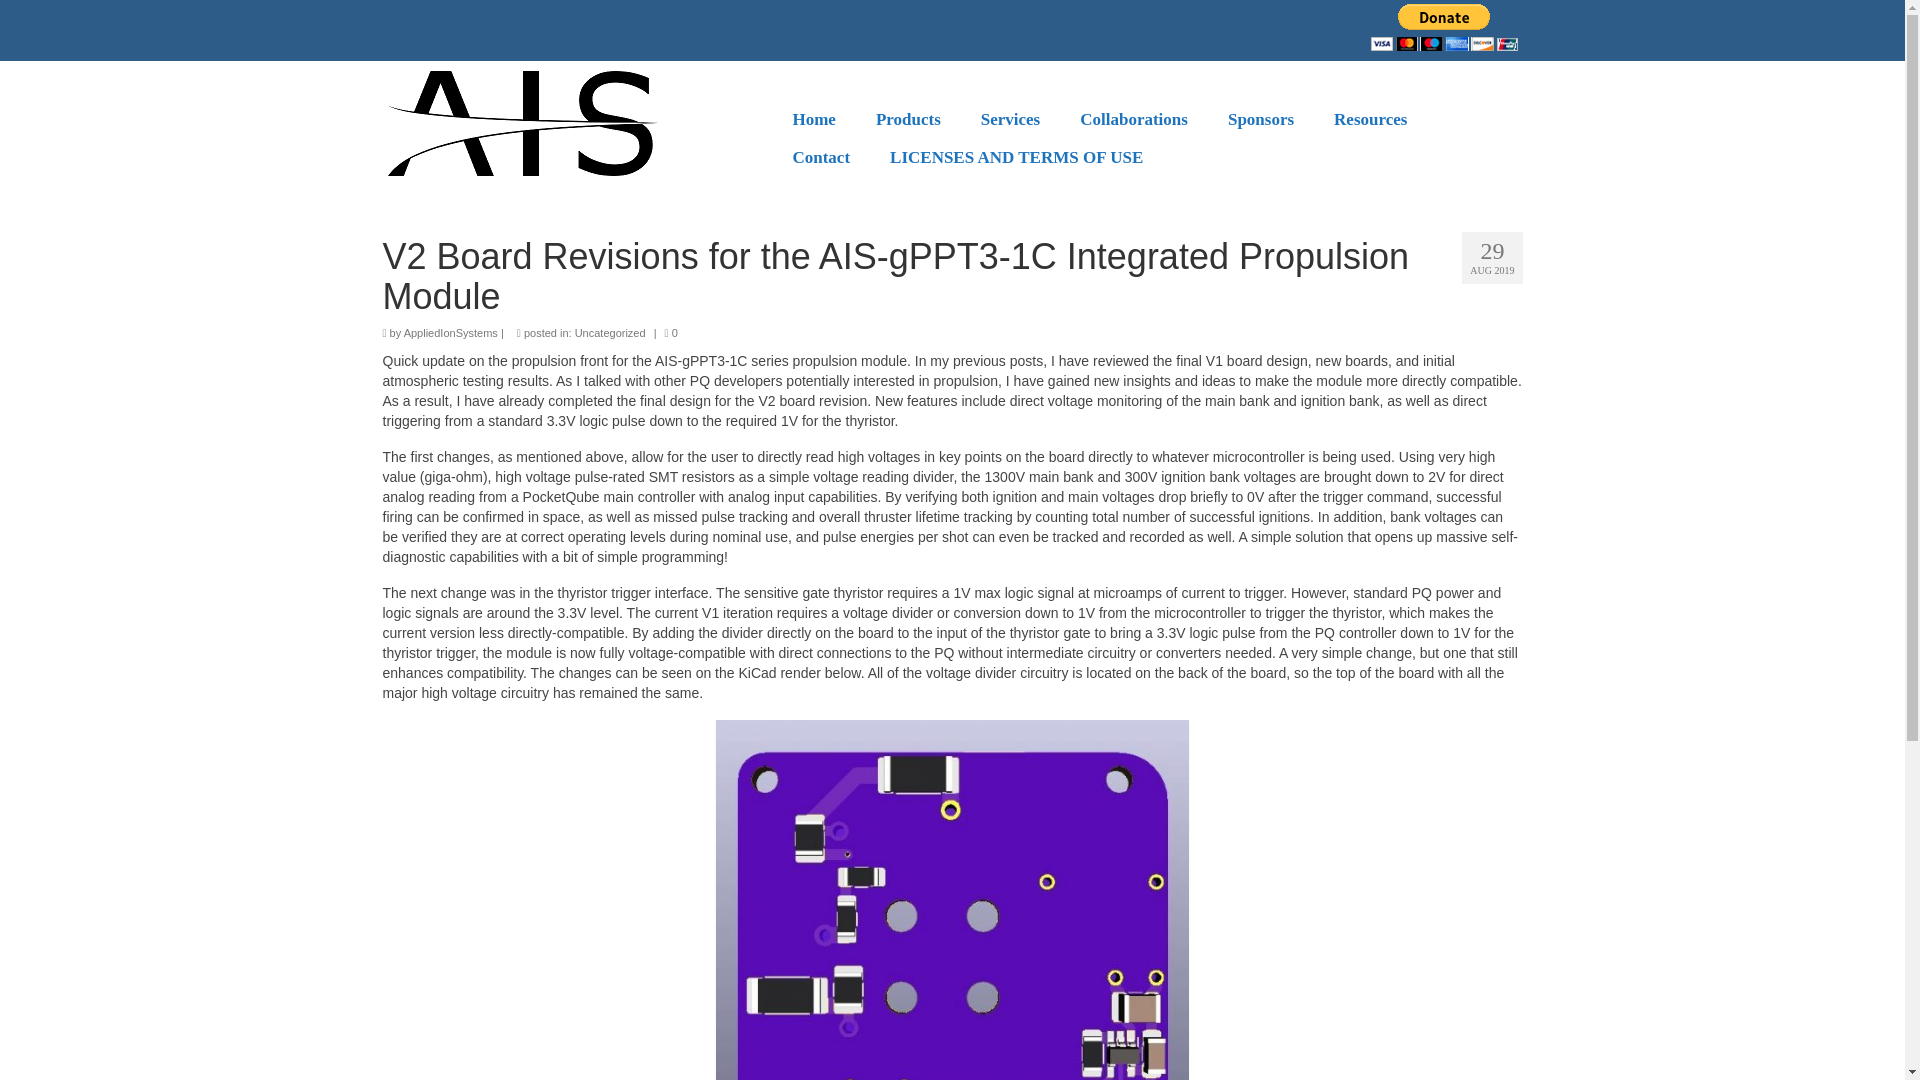  I want to click on Collaborations, so click(1133, 120).